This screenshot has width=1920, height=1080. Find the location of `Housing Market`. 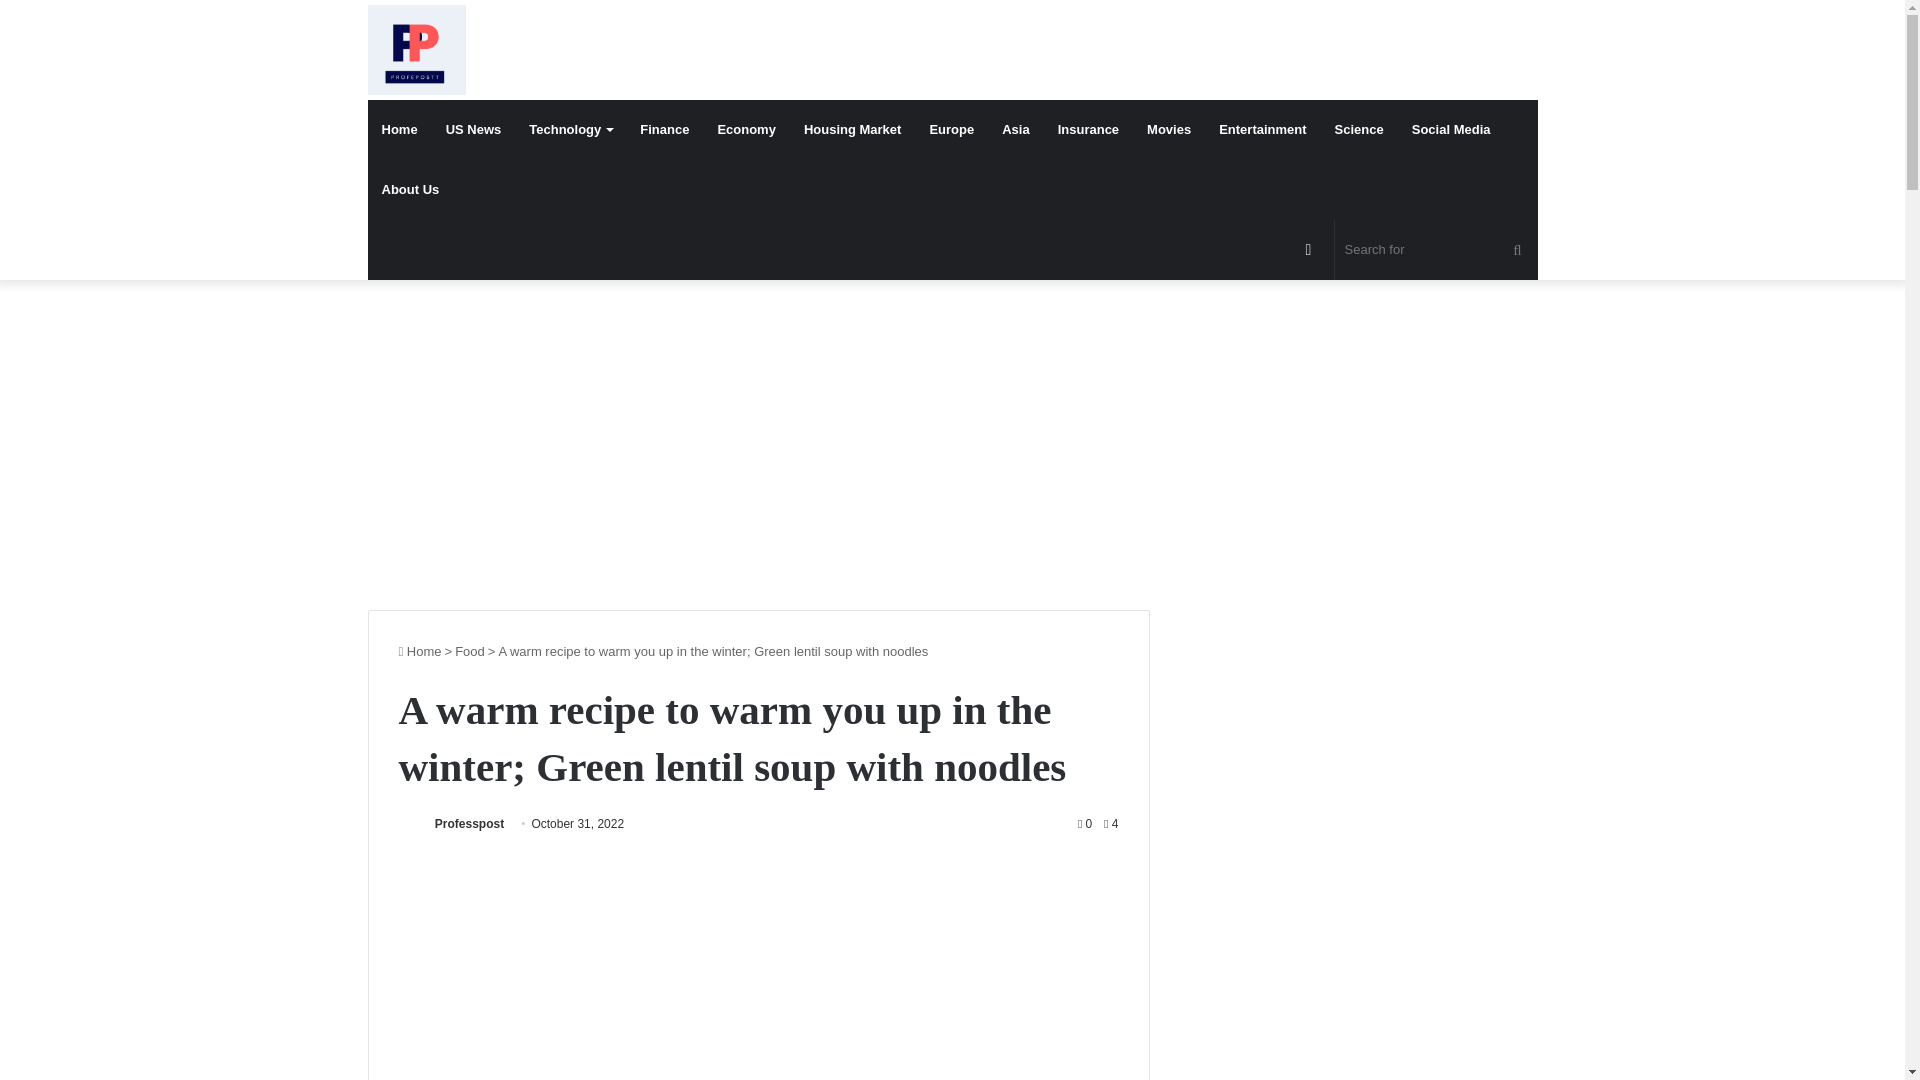

Housing Market is located at coordinates (852, 130).